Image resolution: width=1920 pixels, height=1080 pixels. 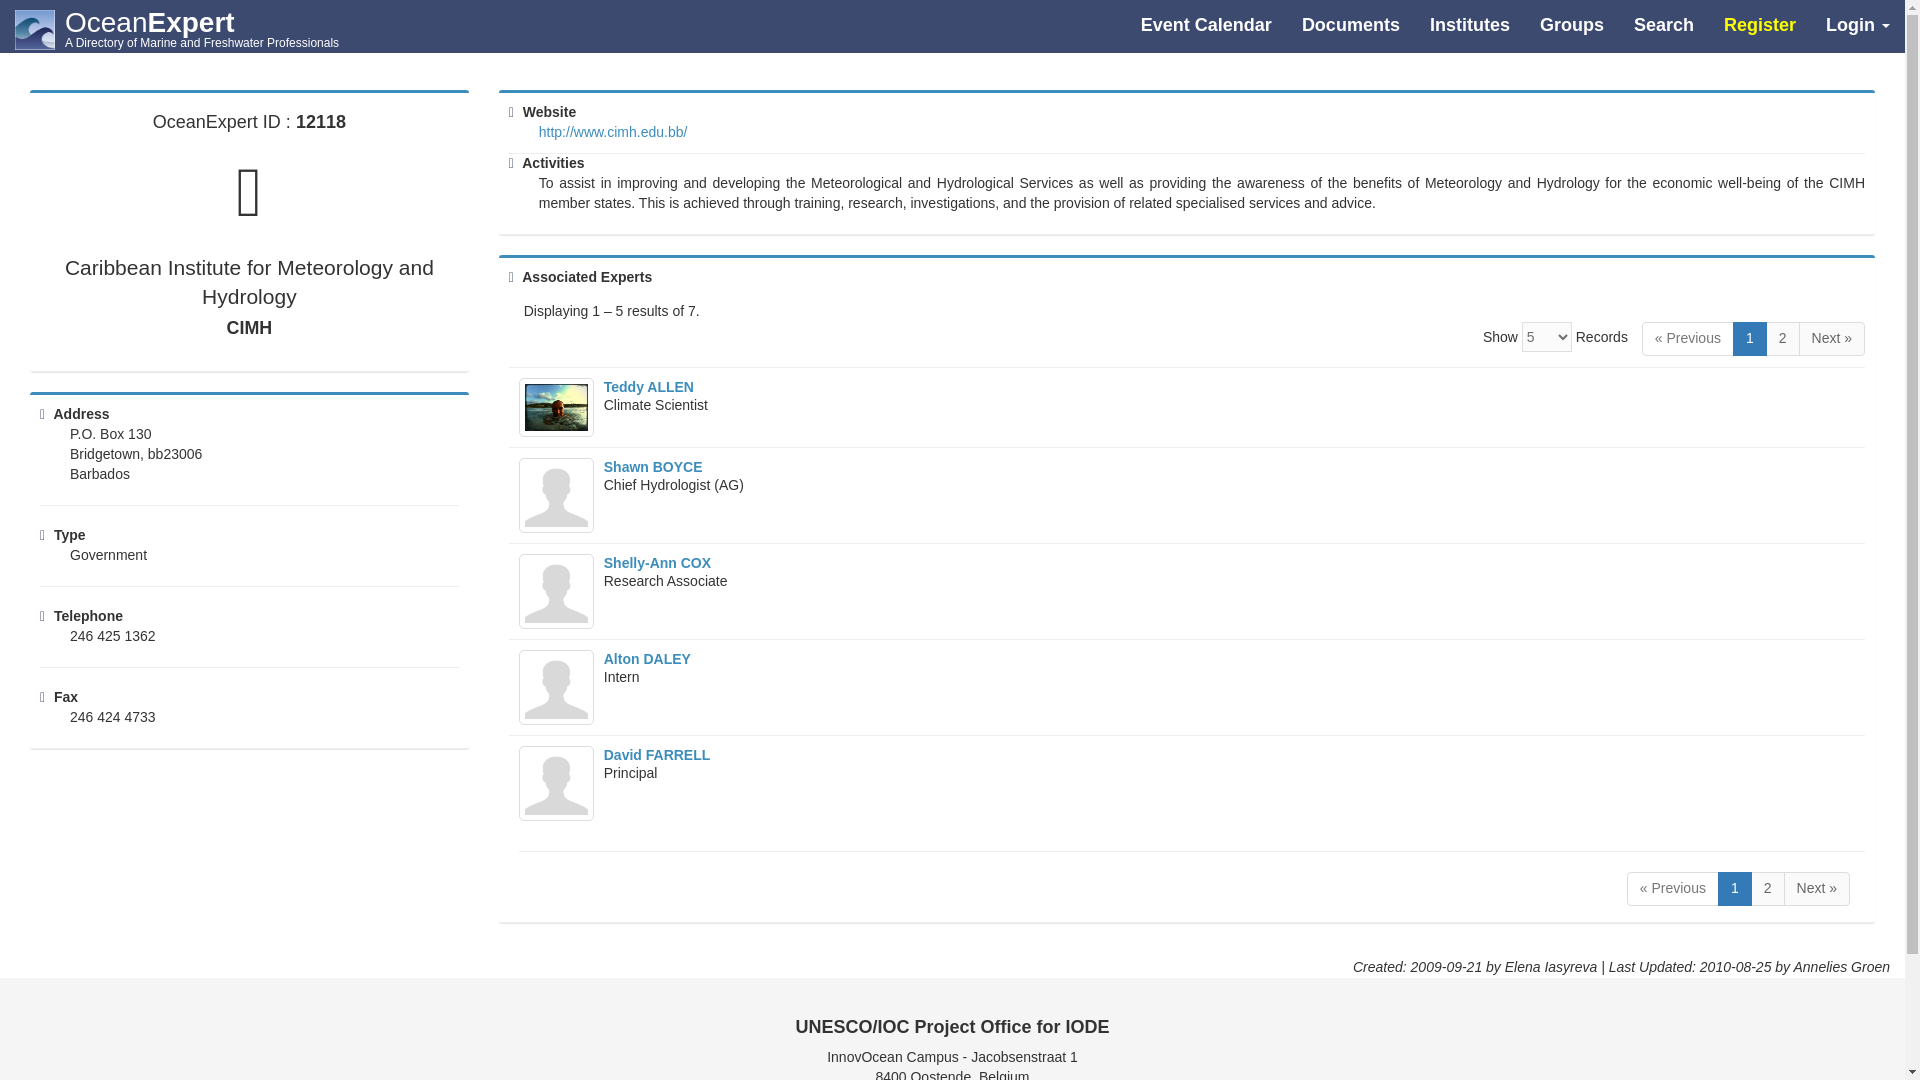 I want to click on 2, so click(x=1783, y=338).